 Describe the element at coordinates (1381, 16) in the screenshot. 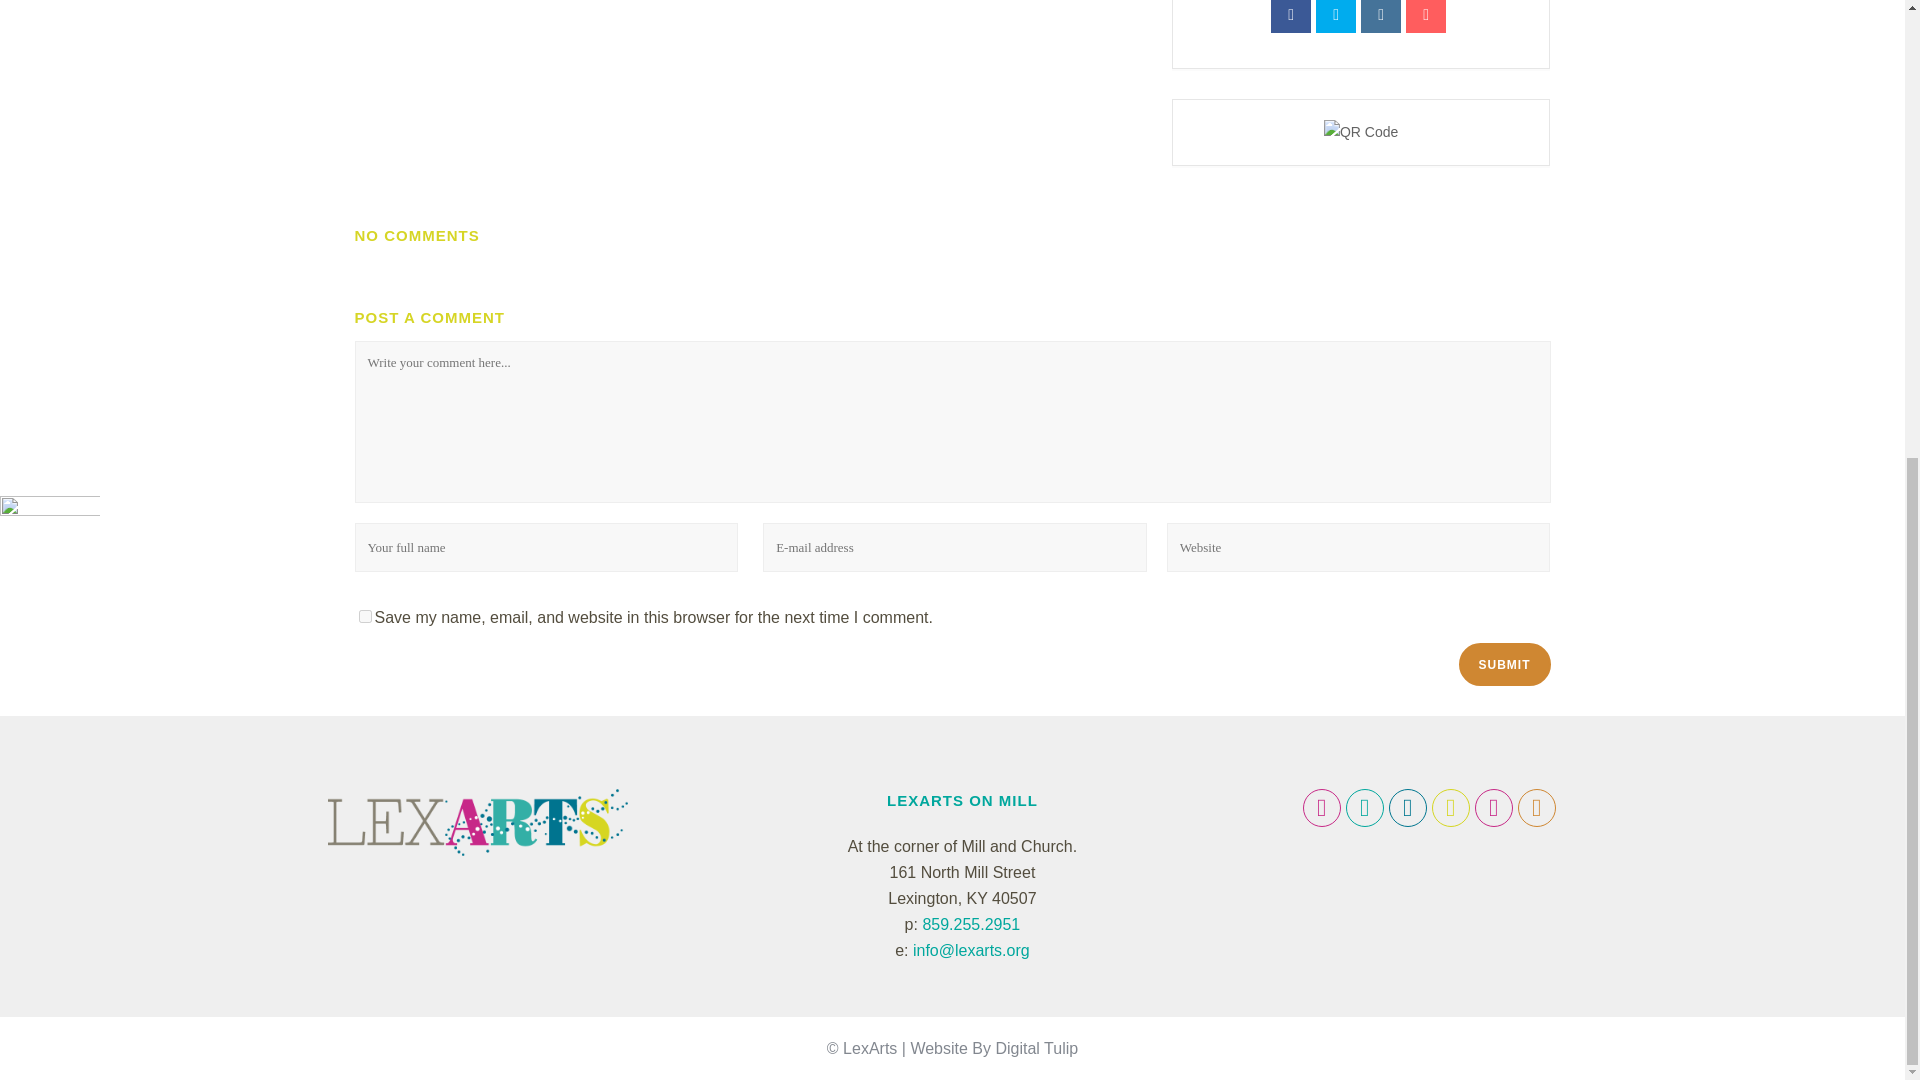

I see `Linkedin` at that location.